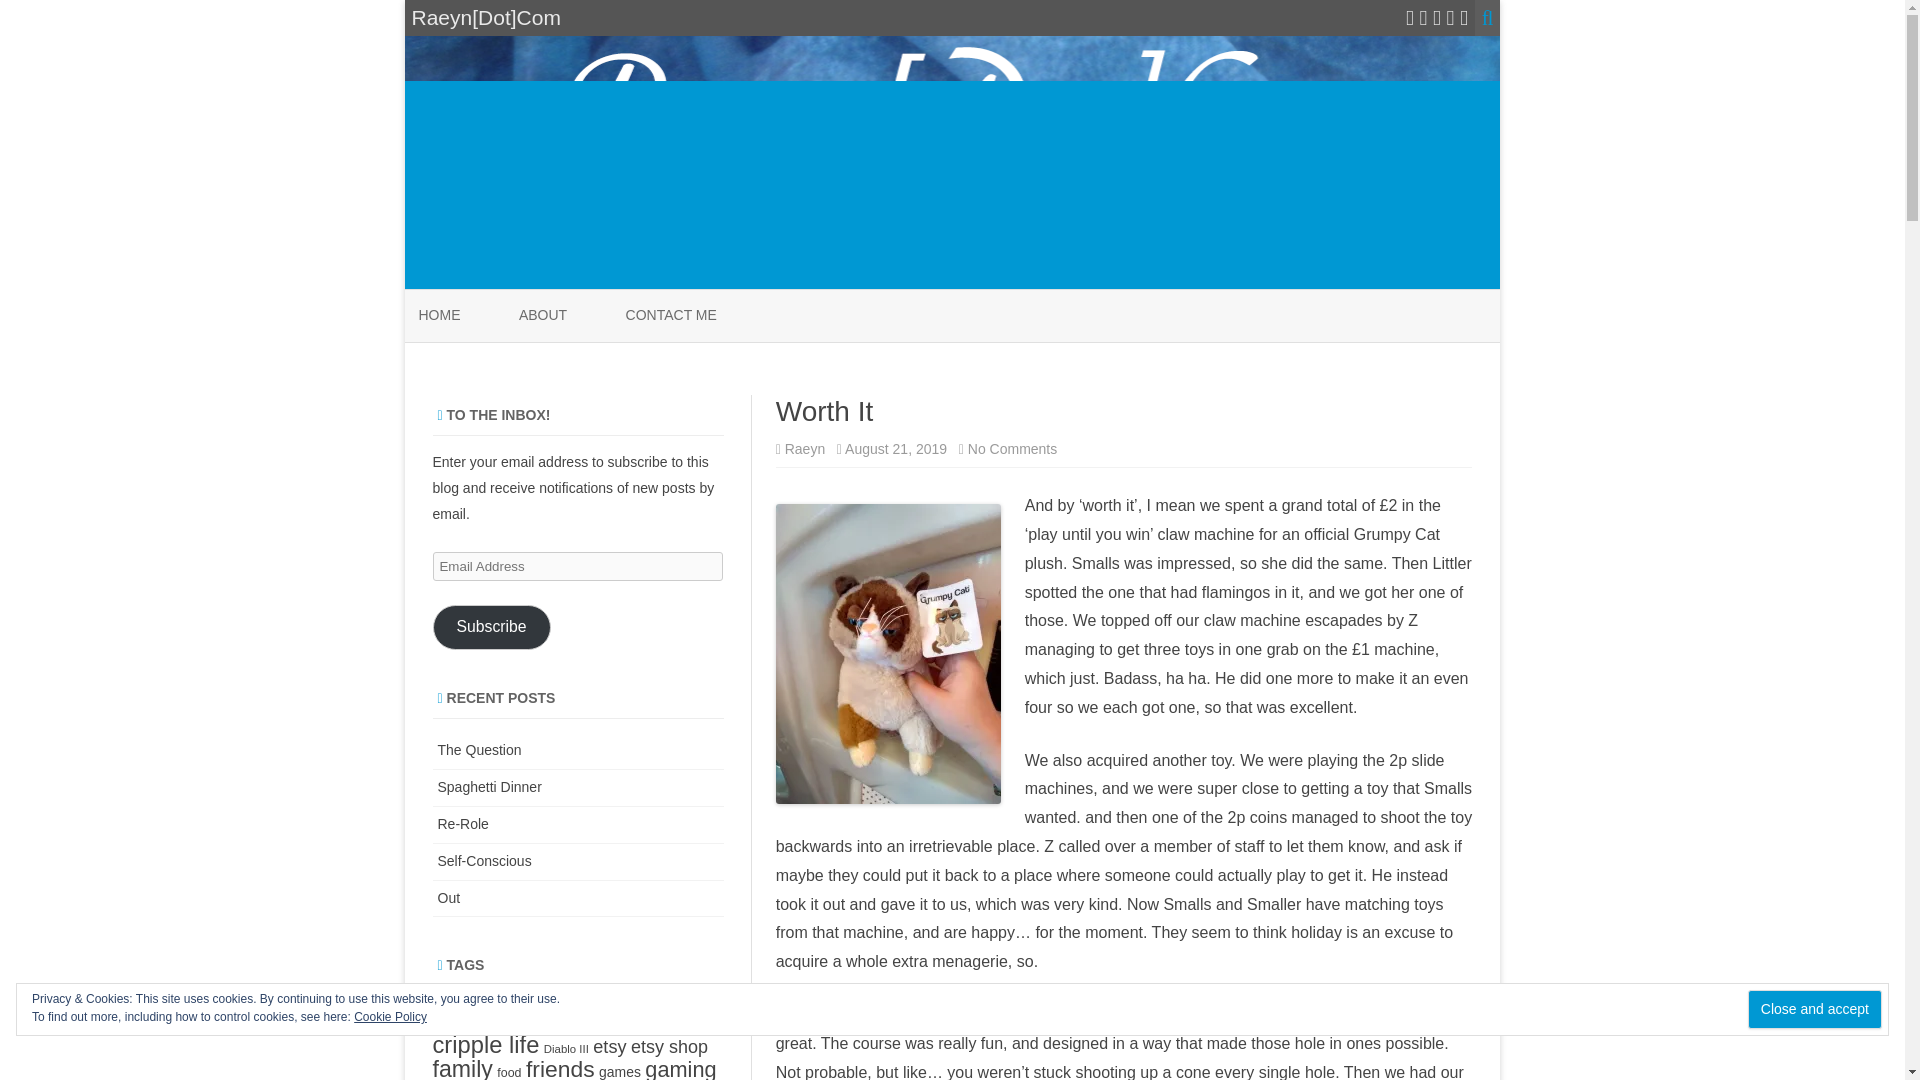  What do you see at coordinates (490, 627) in the screenshot?
I see `Subscribe` at bounding box center [490, 627].